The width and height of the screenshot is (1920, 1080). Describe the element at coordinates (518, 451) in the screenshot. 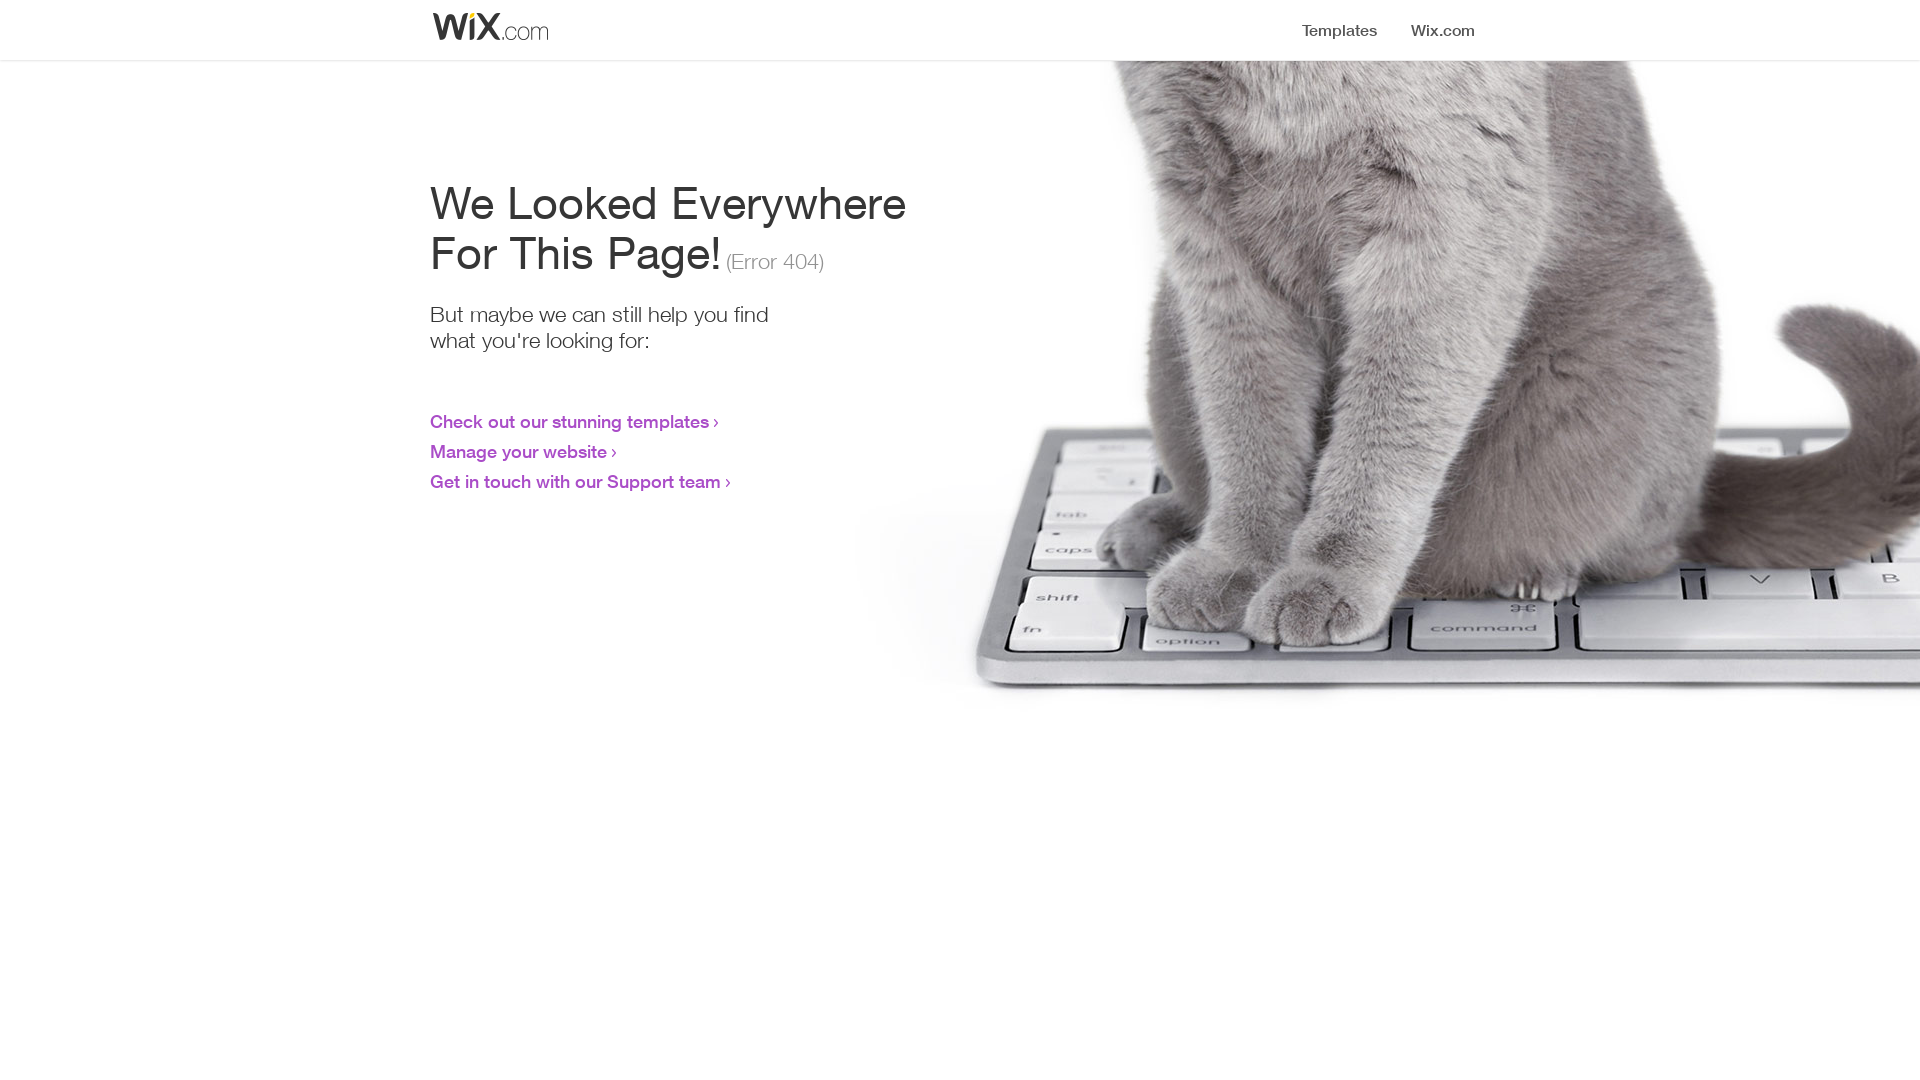

I see `Manage your website` at that location.